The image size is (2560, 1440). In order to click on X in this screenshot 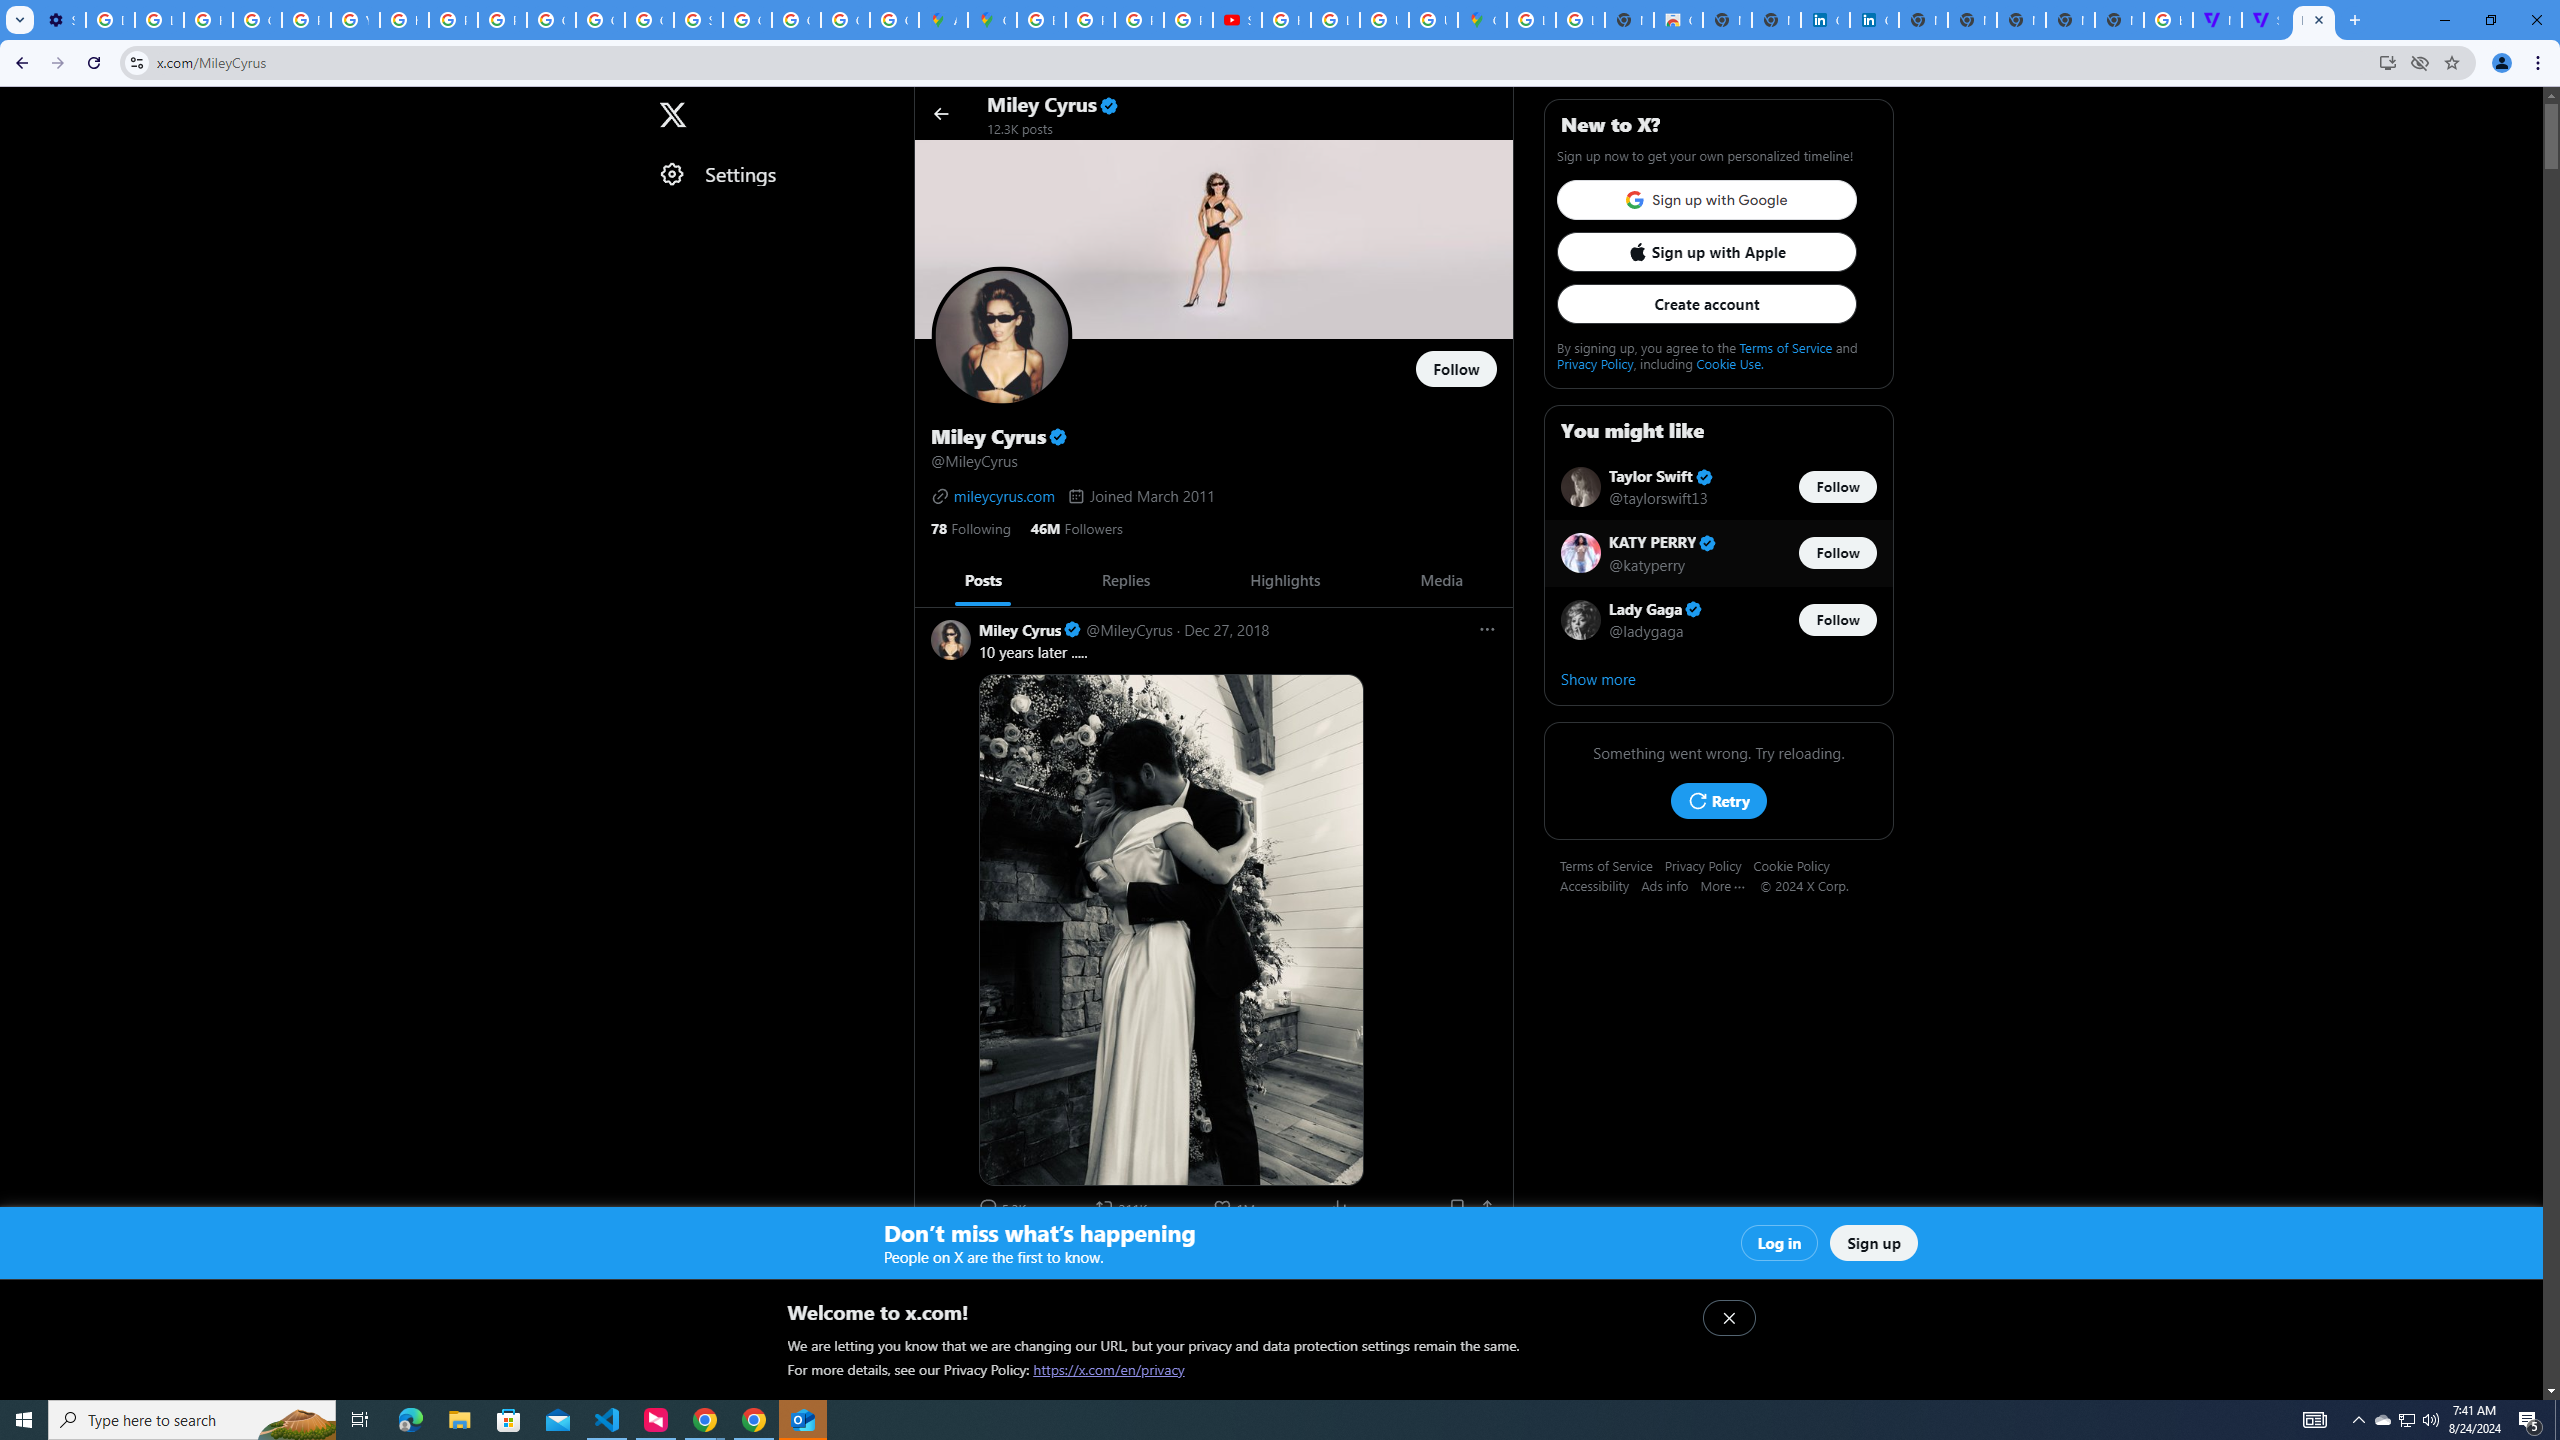, I will do `click(672, 115)`.